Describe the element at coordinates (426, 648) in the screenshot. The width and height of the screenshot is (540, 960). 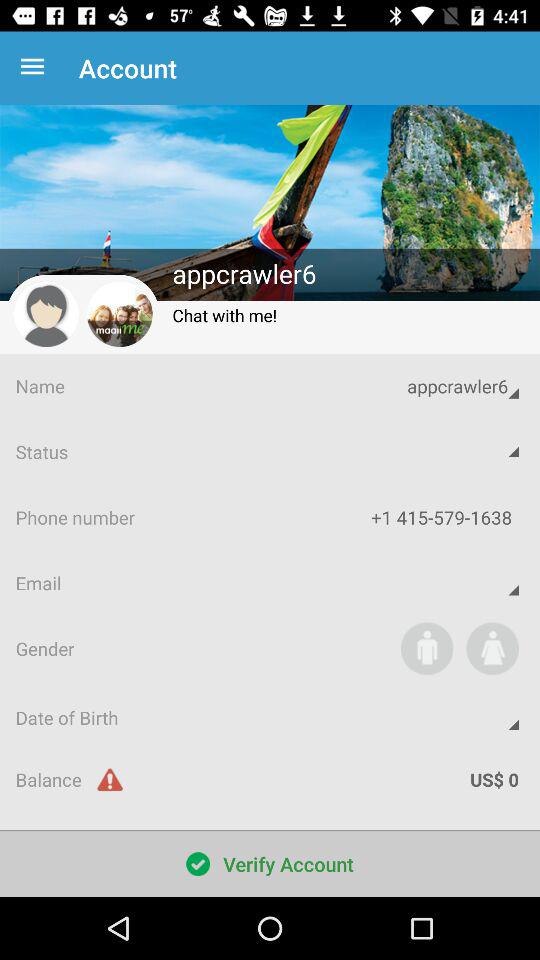
I see `turn on the item to the right of the gender` at that location.